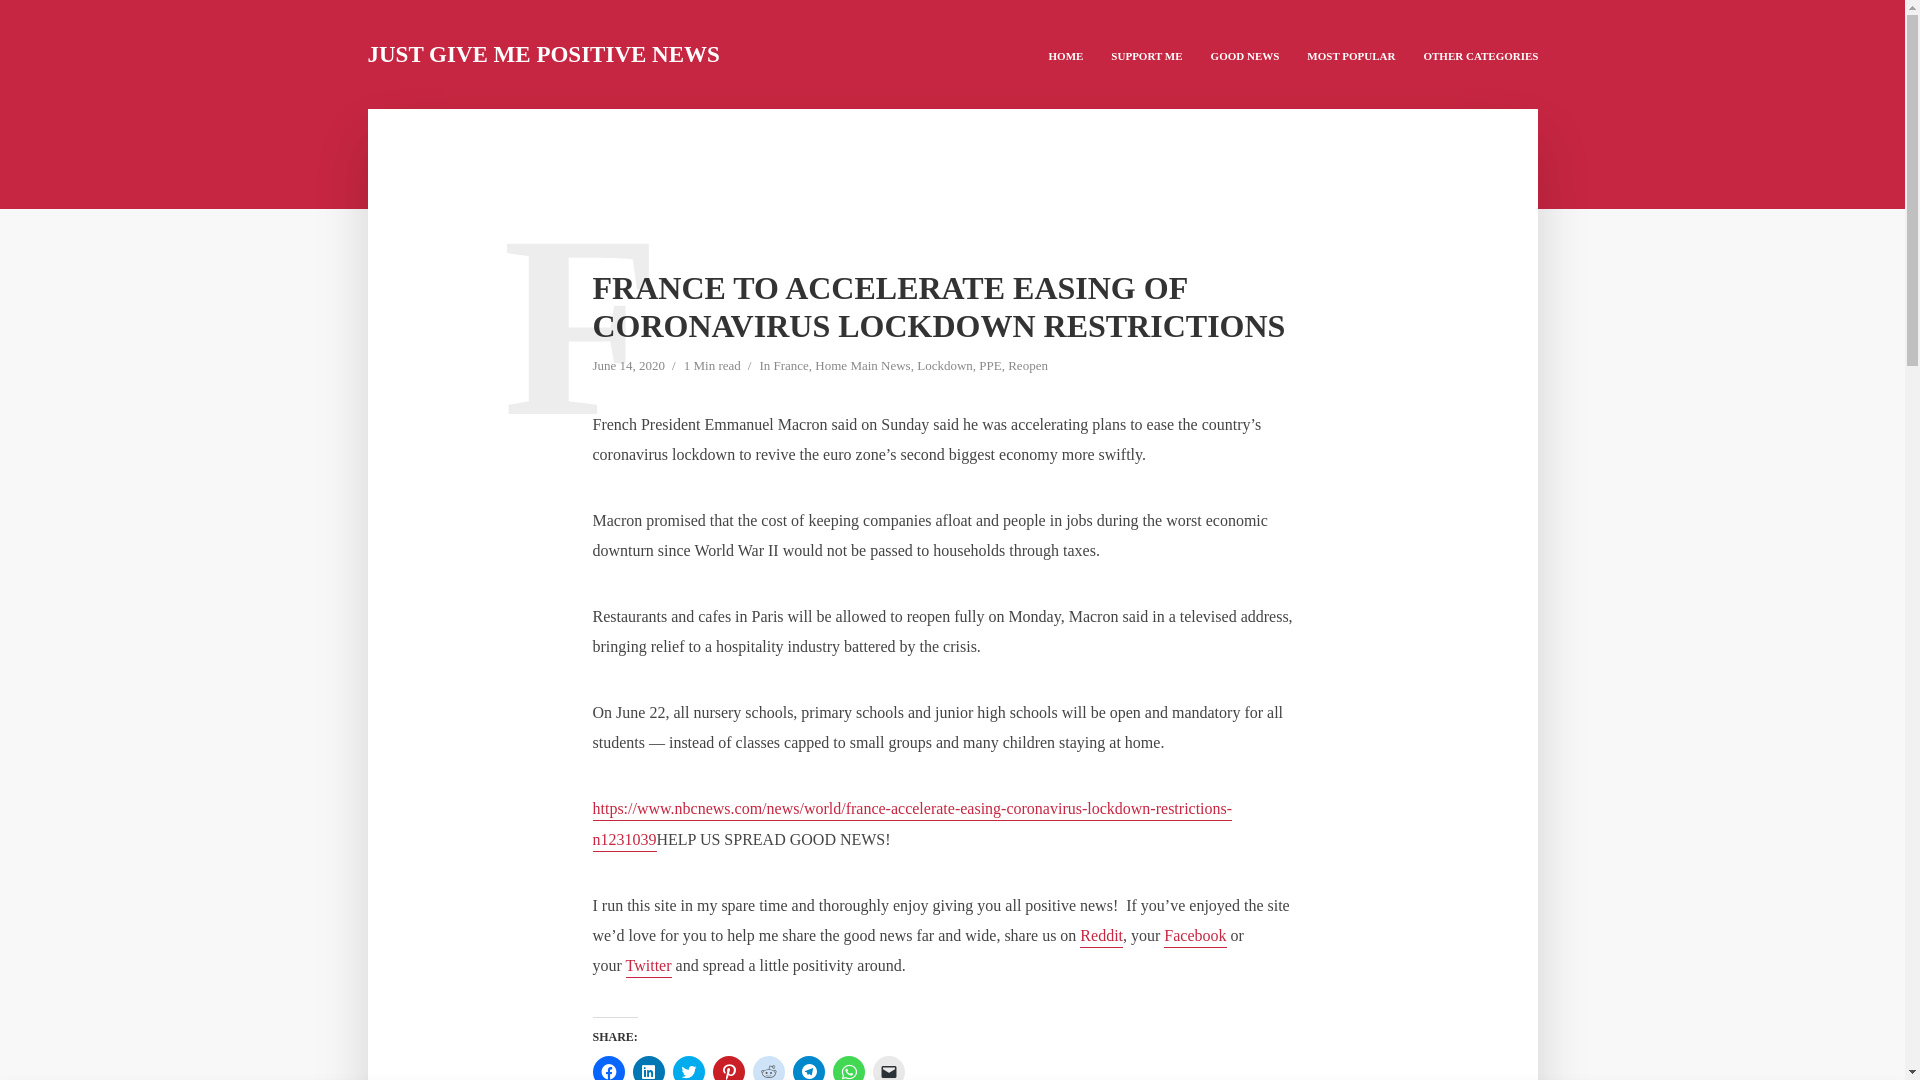 The width and height of the screenshot is (1920, 1080). Describe the element at coordinates (1066, 54) in the screenshot. I see `HOME` at that location.